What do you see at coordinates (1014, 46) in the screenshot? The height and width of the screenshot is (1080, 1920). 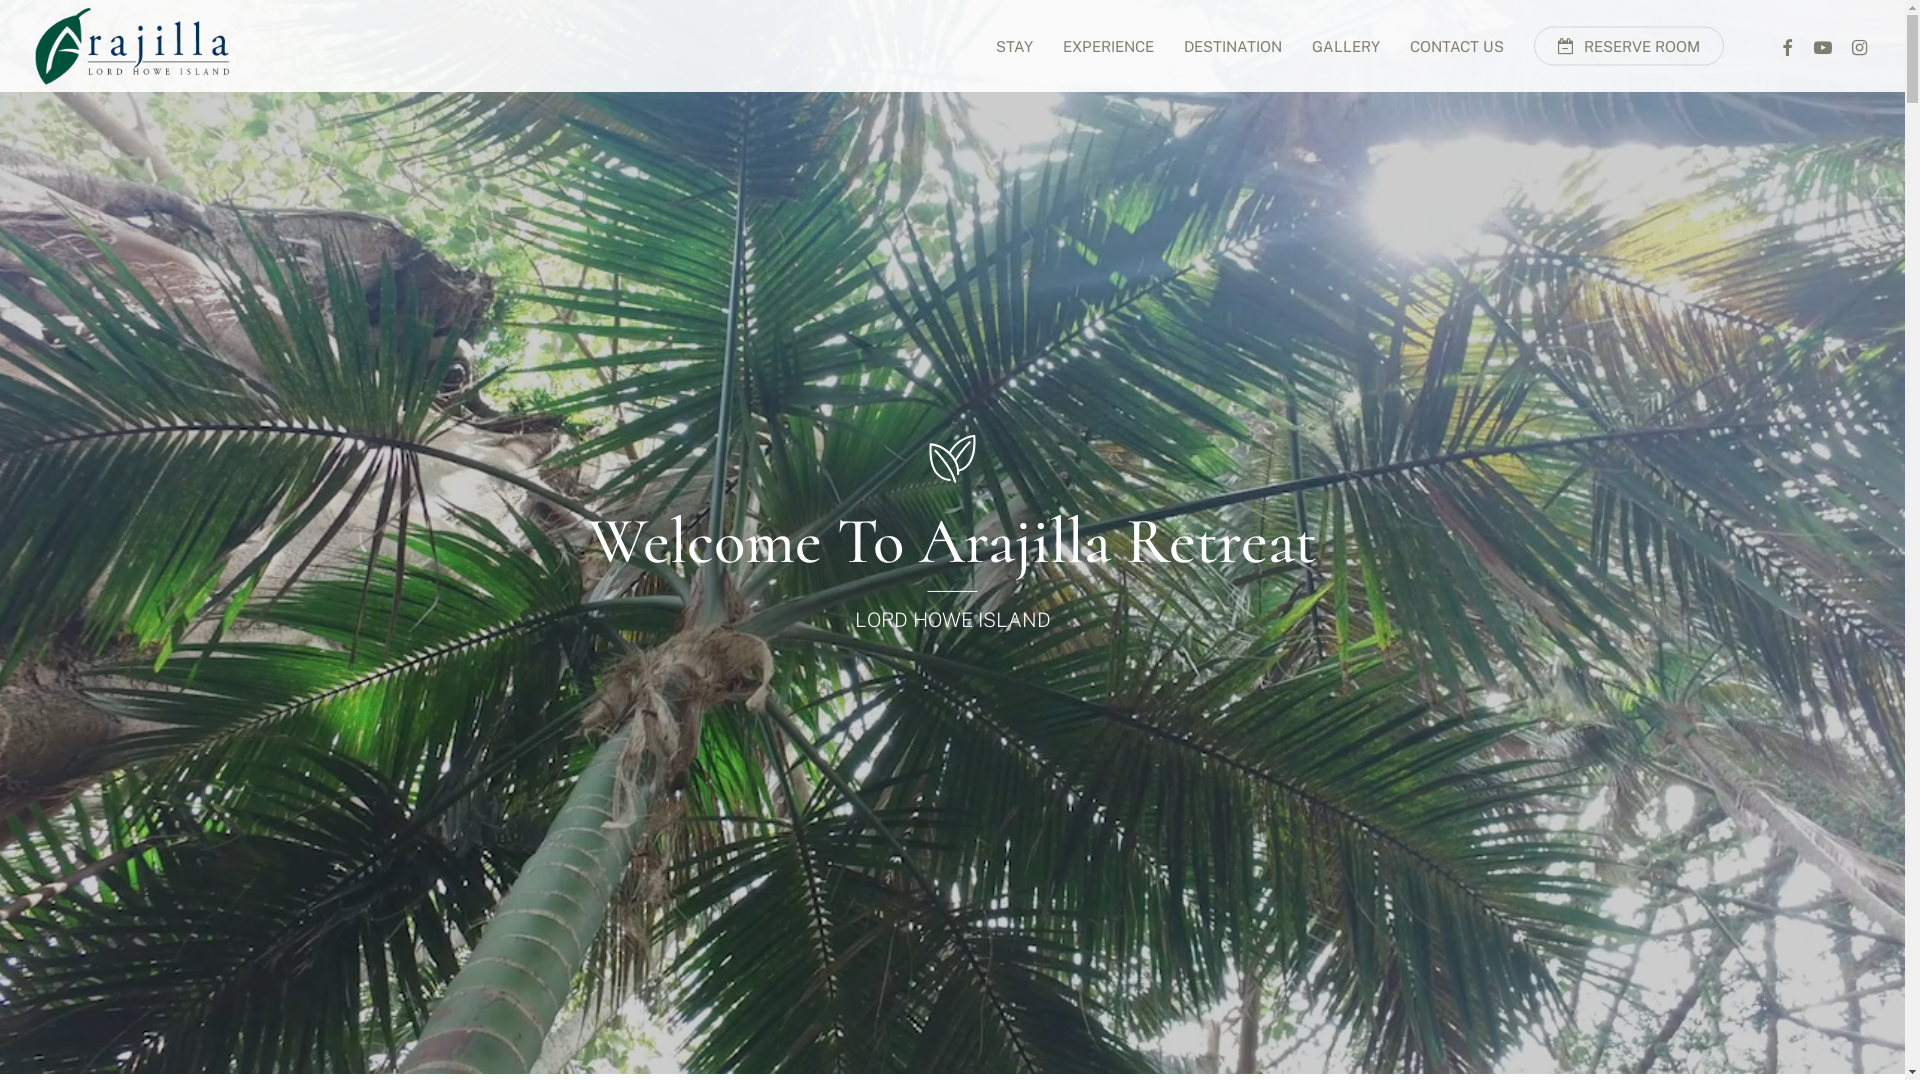 I see `STAY` at bounding box center [1014, 46].